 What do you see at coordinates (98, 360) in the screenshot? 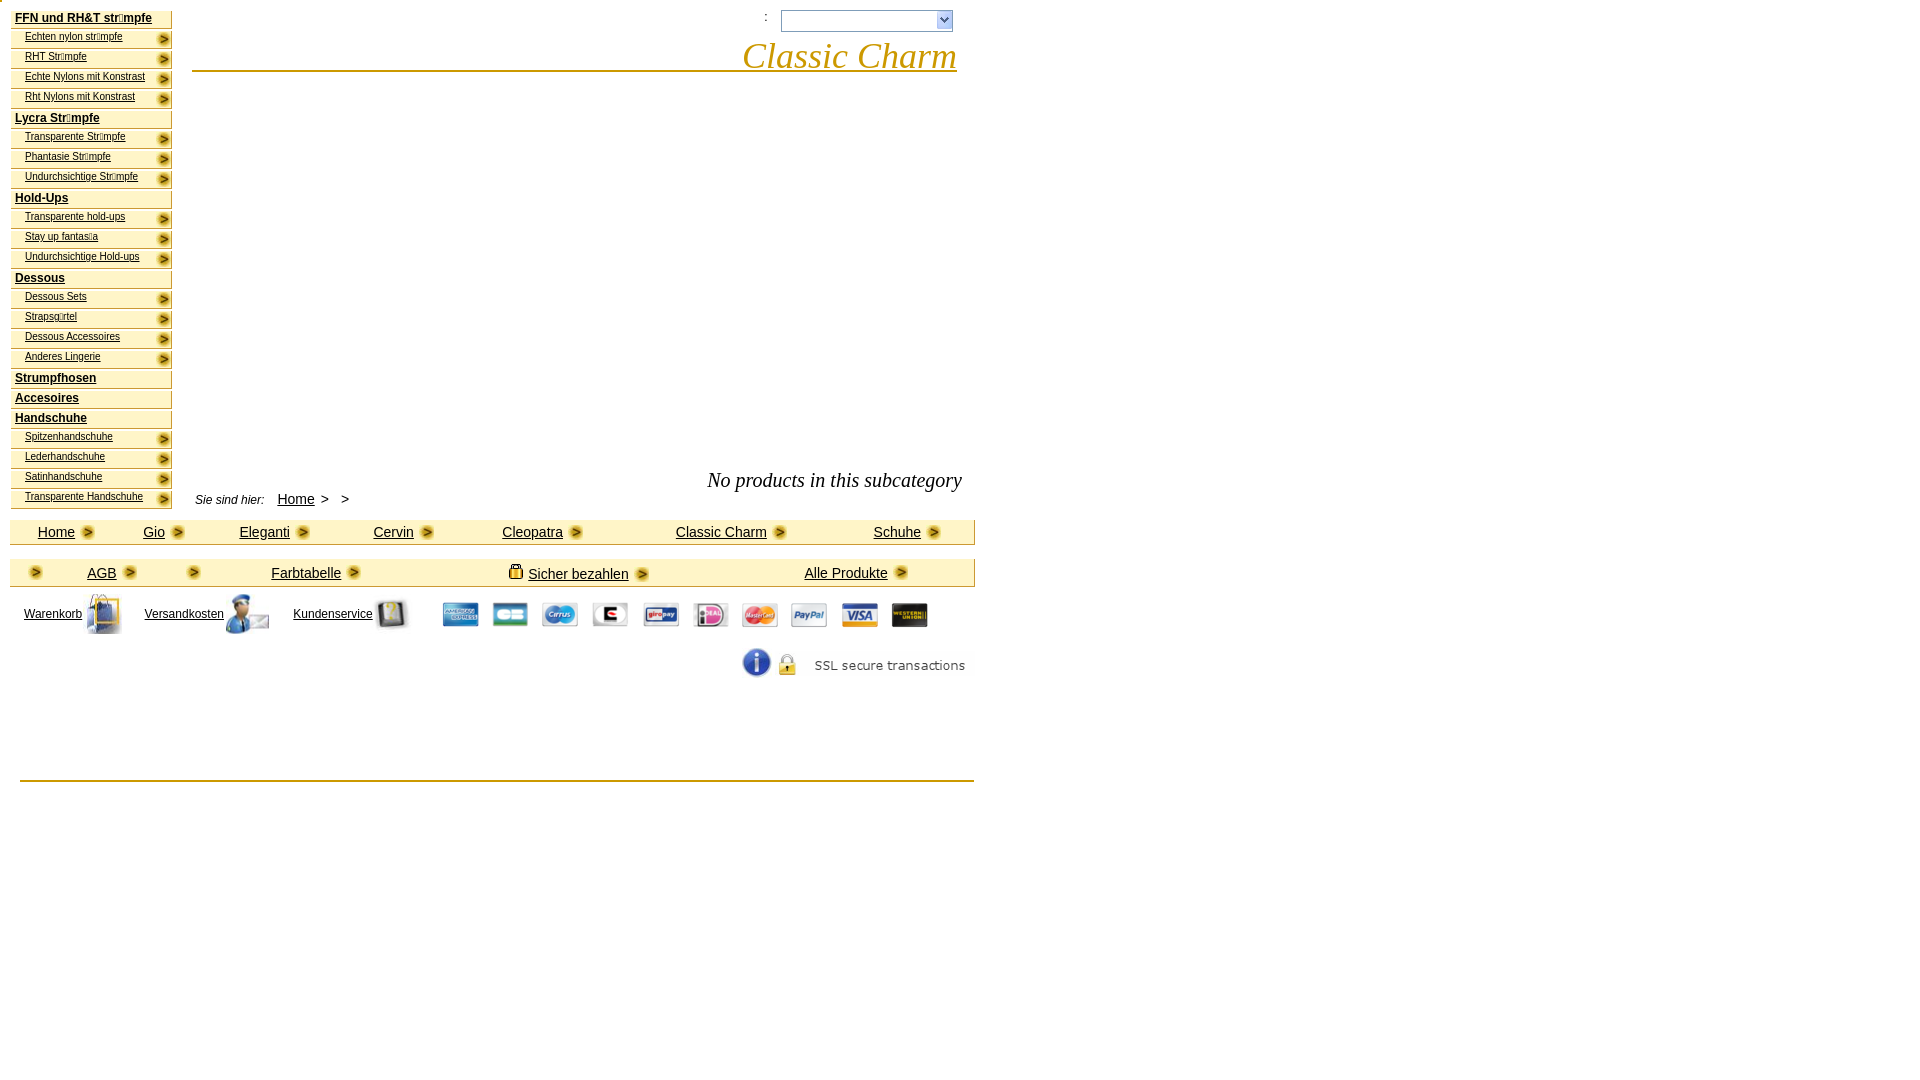
I see `Anderes Lingerie` at bounding box center [98, 360].